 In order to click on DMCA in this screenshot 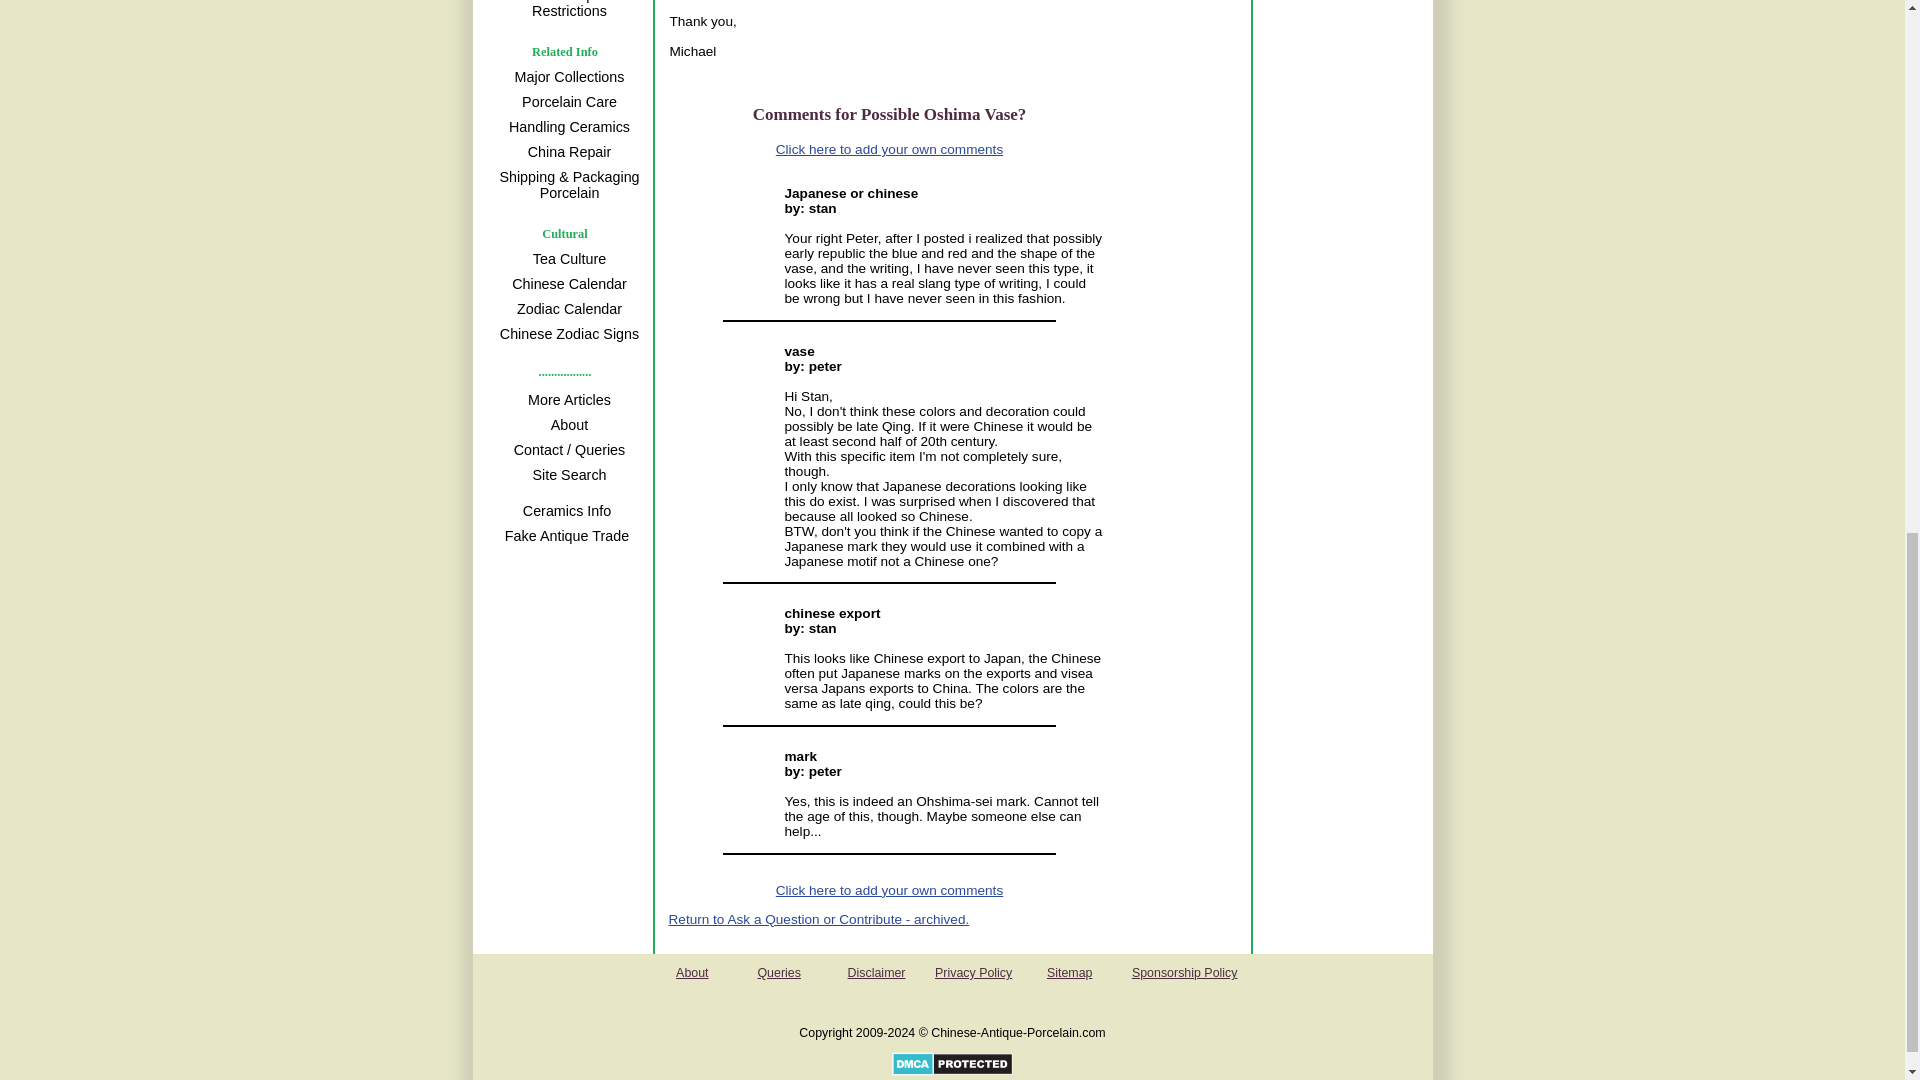, I will do `click(952, 1070)`.